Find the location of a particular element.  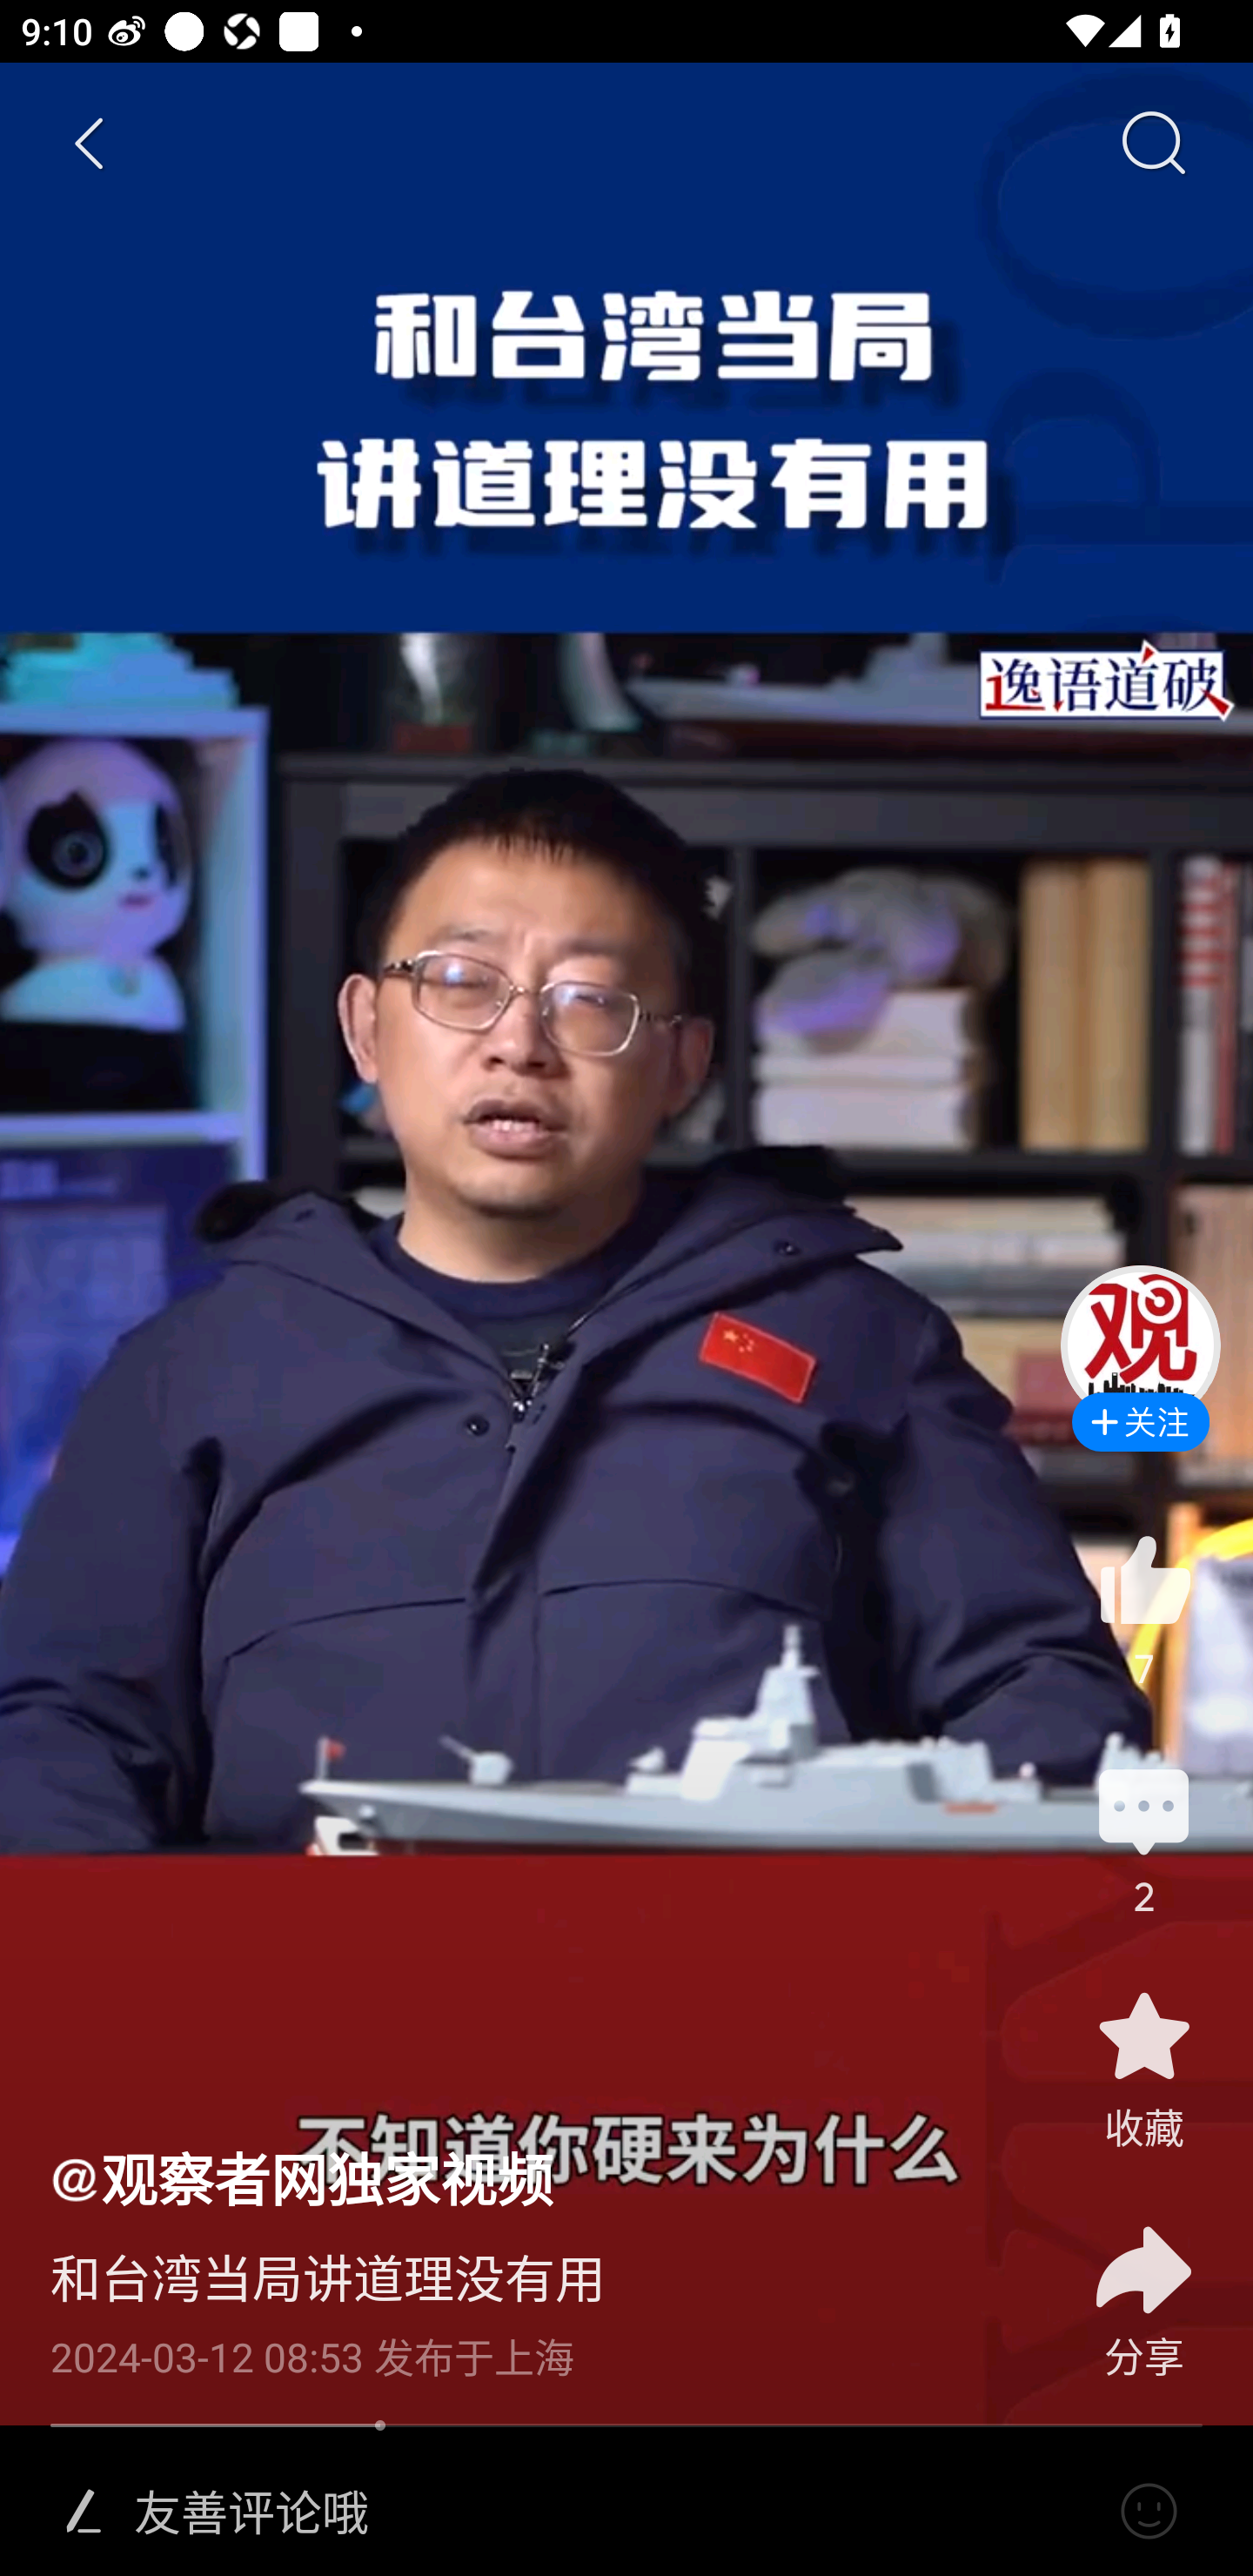

观察者网独家视频 is located at coordinates (301, 2177).